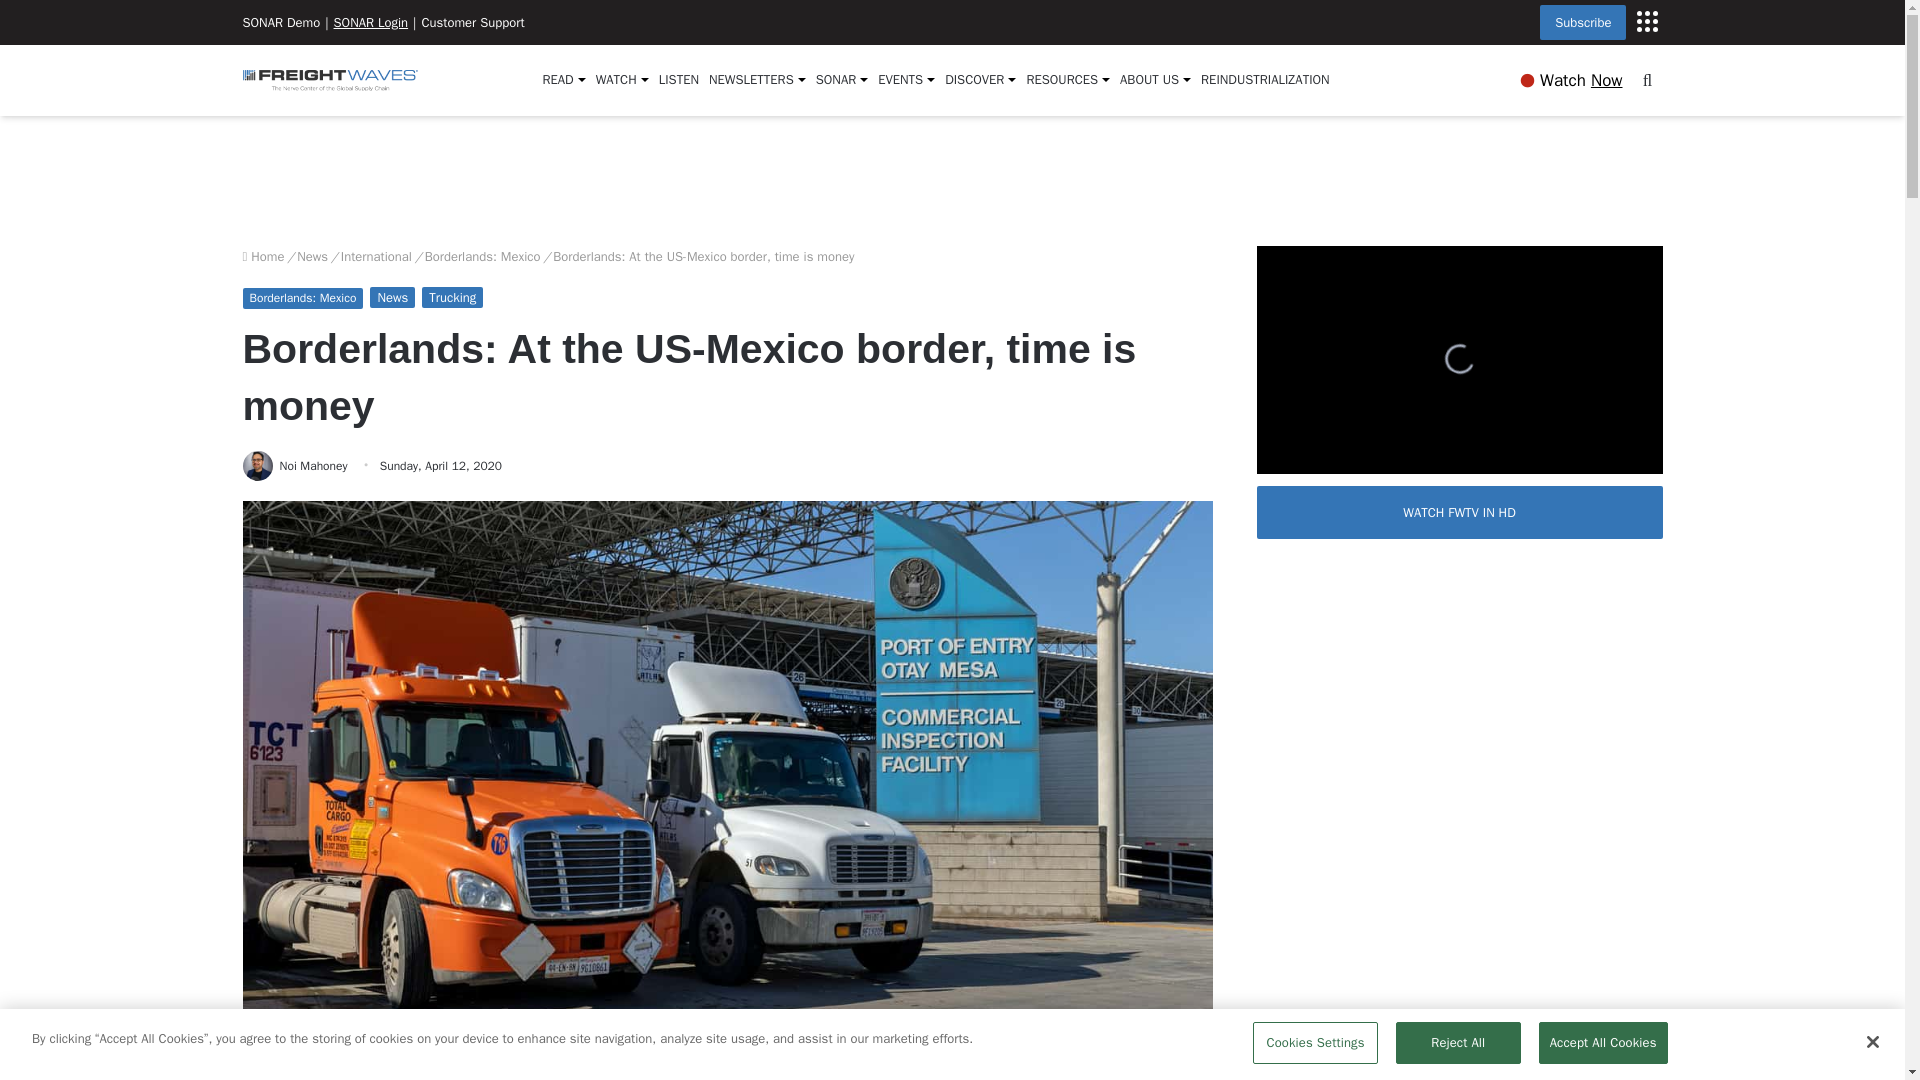  I want to click on FreightWaves, so click(328, 80).